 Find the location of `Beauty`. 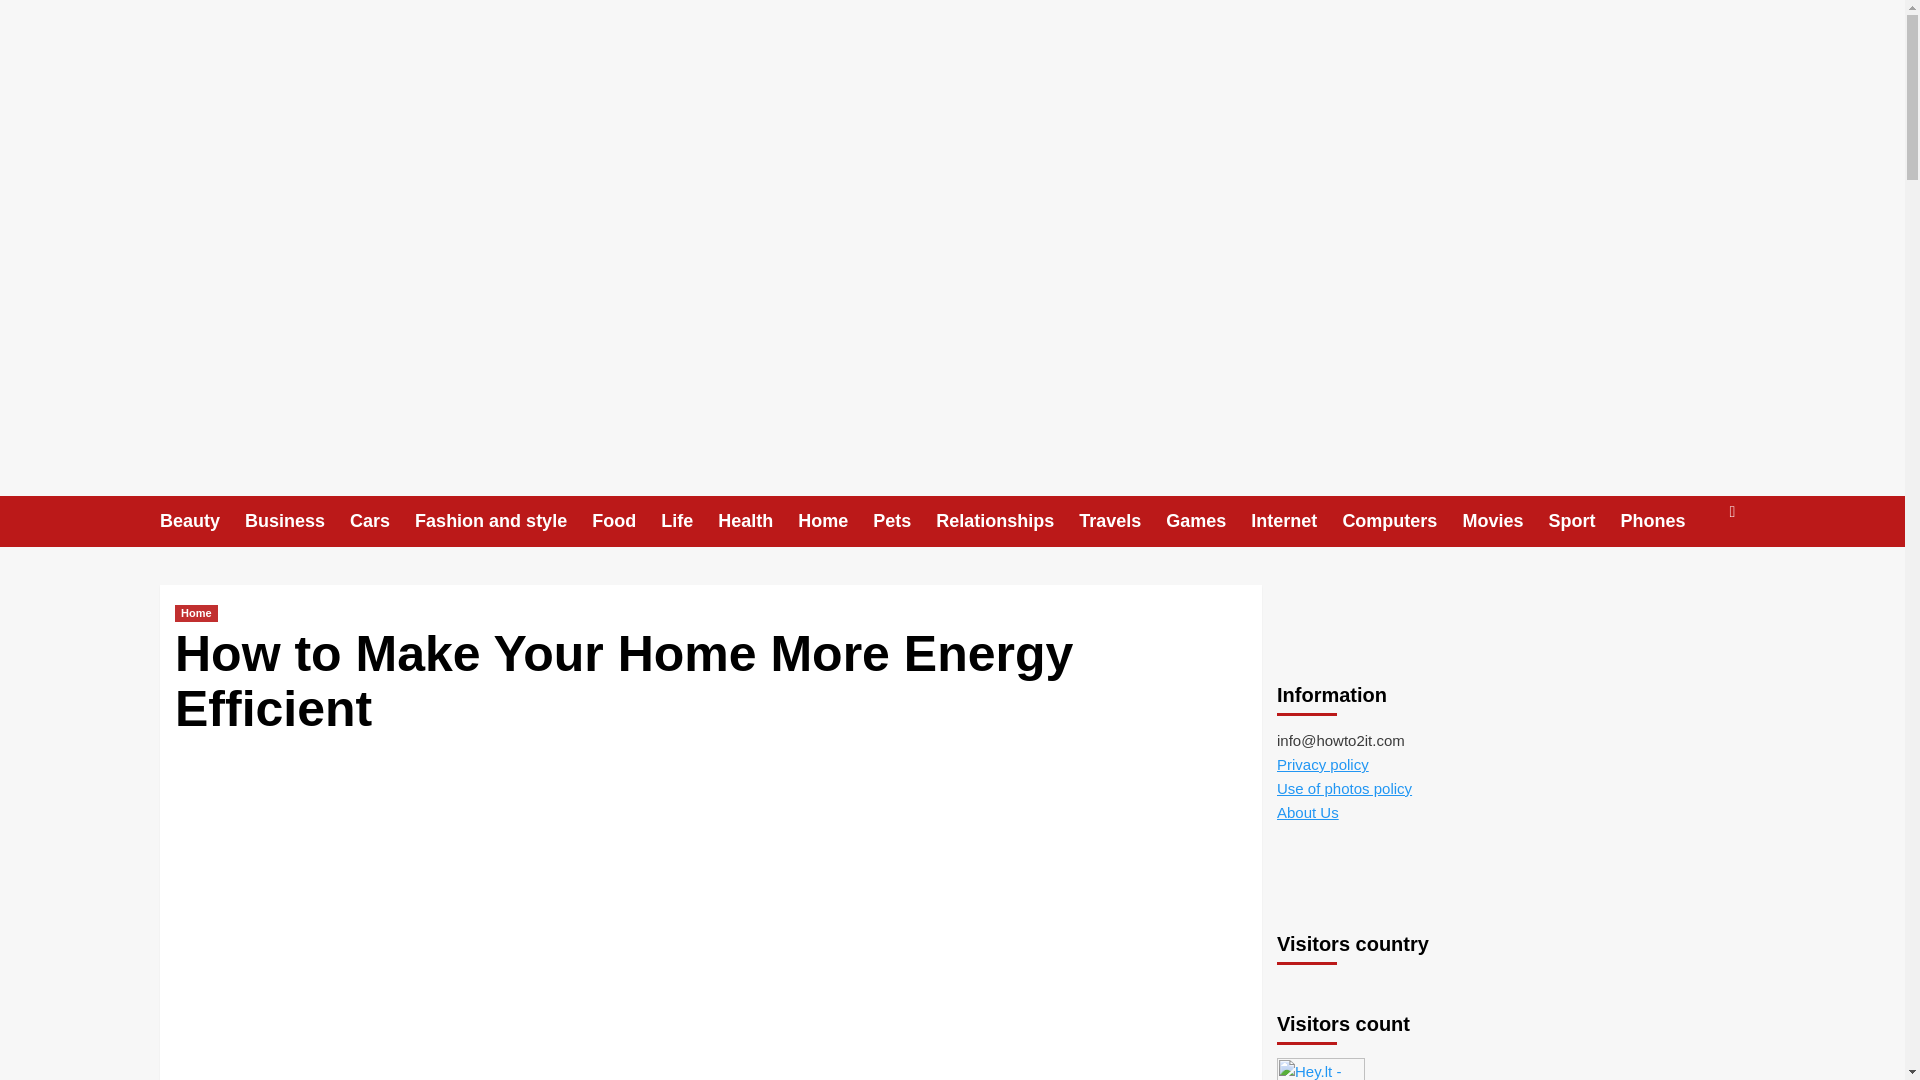

Beauty is located at coordinates (202, 520).